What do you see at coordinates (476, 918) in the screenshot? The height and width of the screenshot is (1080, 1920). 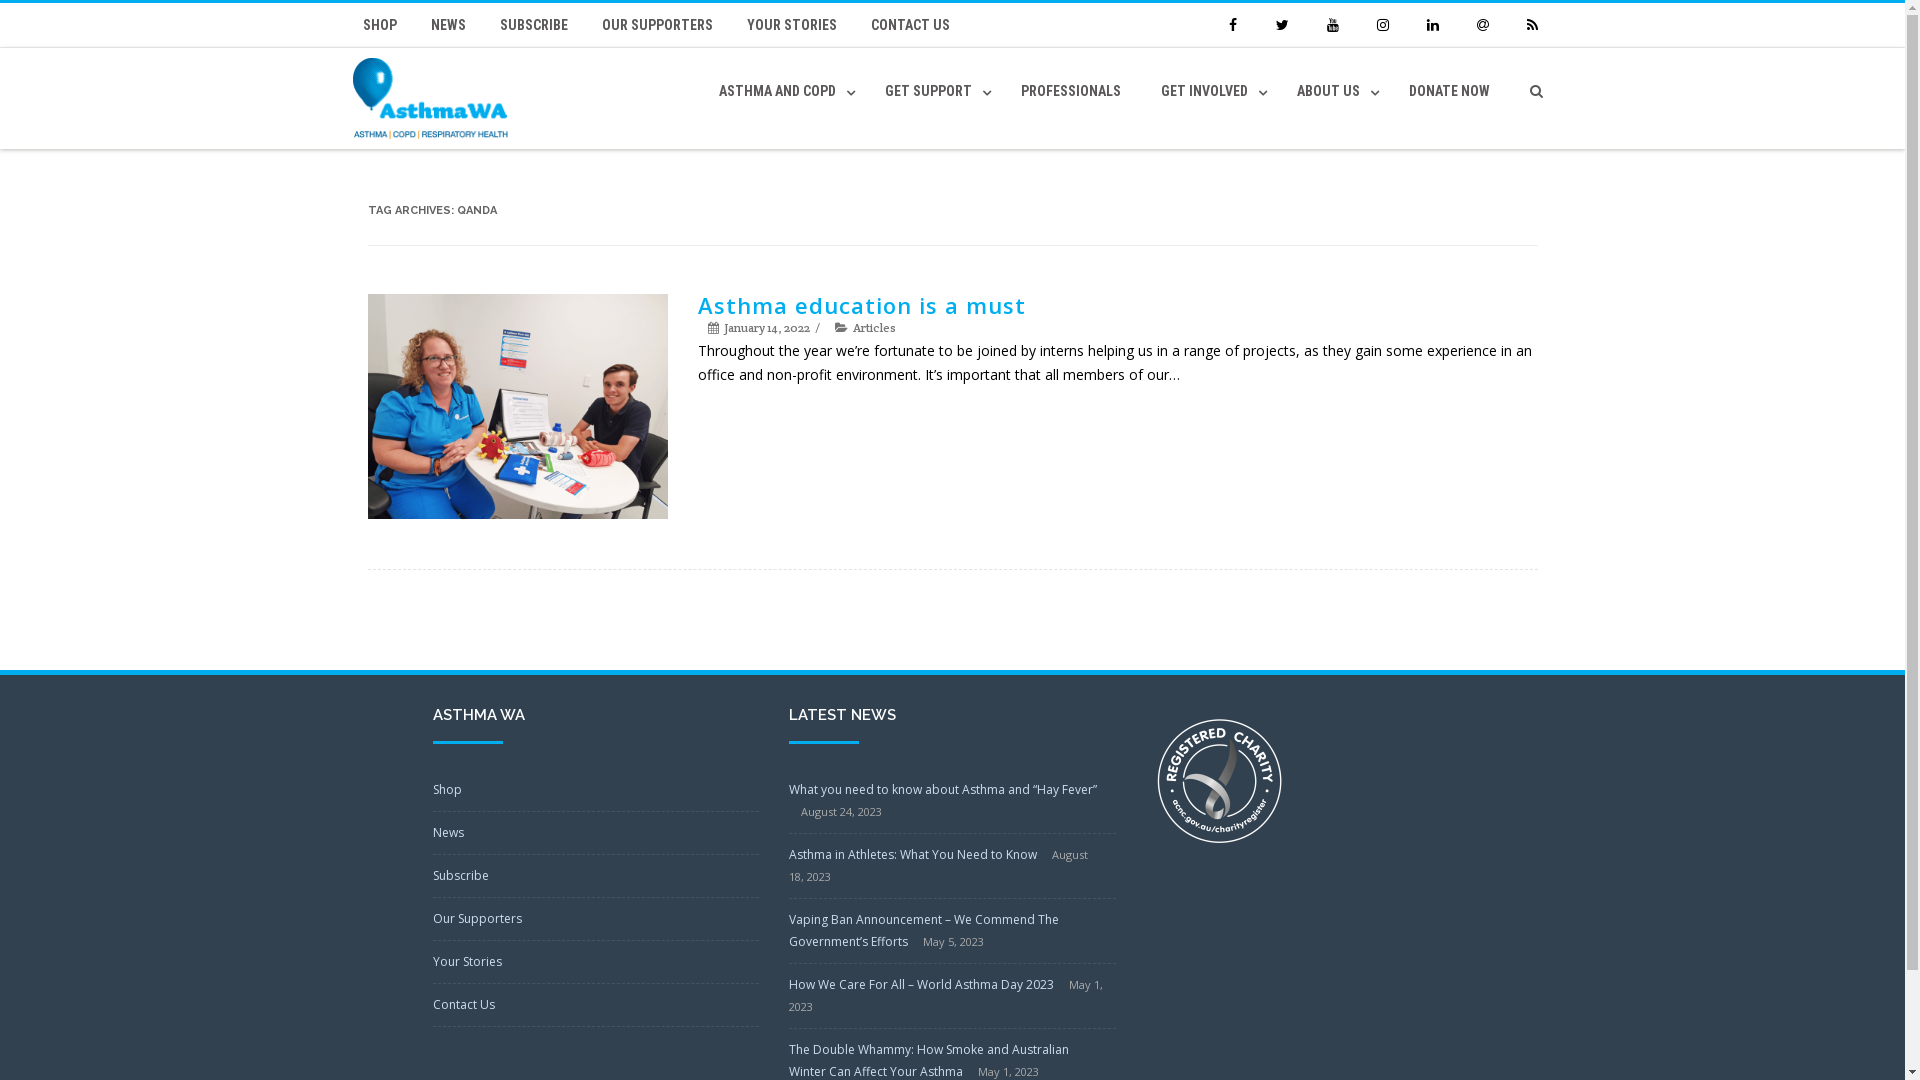 I see `Our Supporters` at bounding box center [476, 918].